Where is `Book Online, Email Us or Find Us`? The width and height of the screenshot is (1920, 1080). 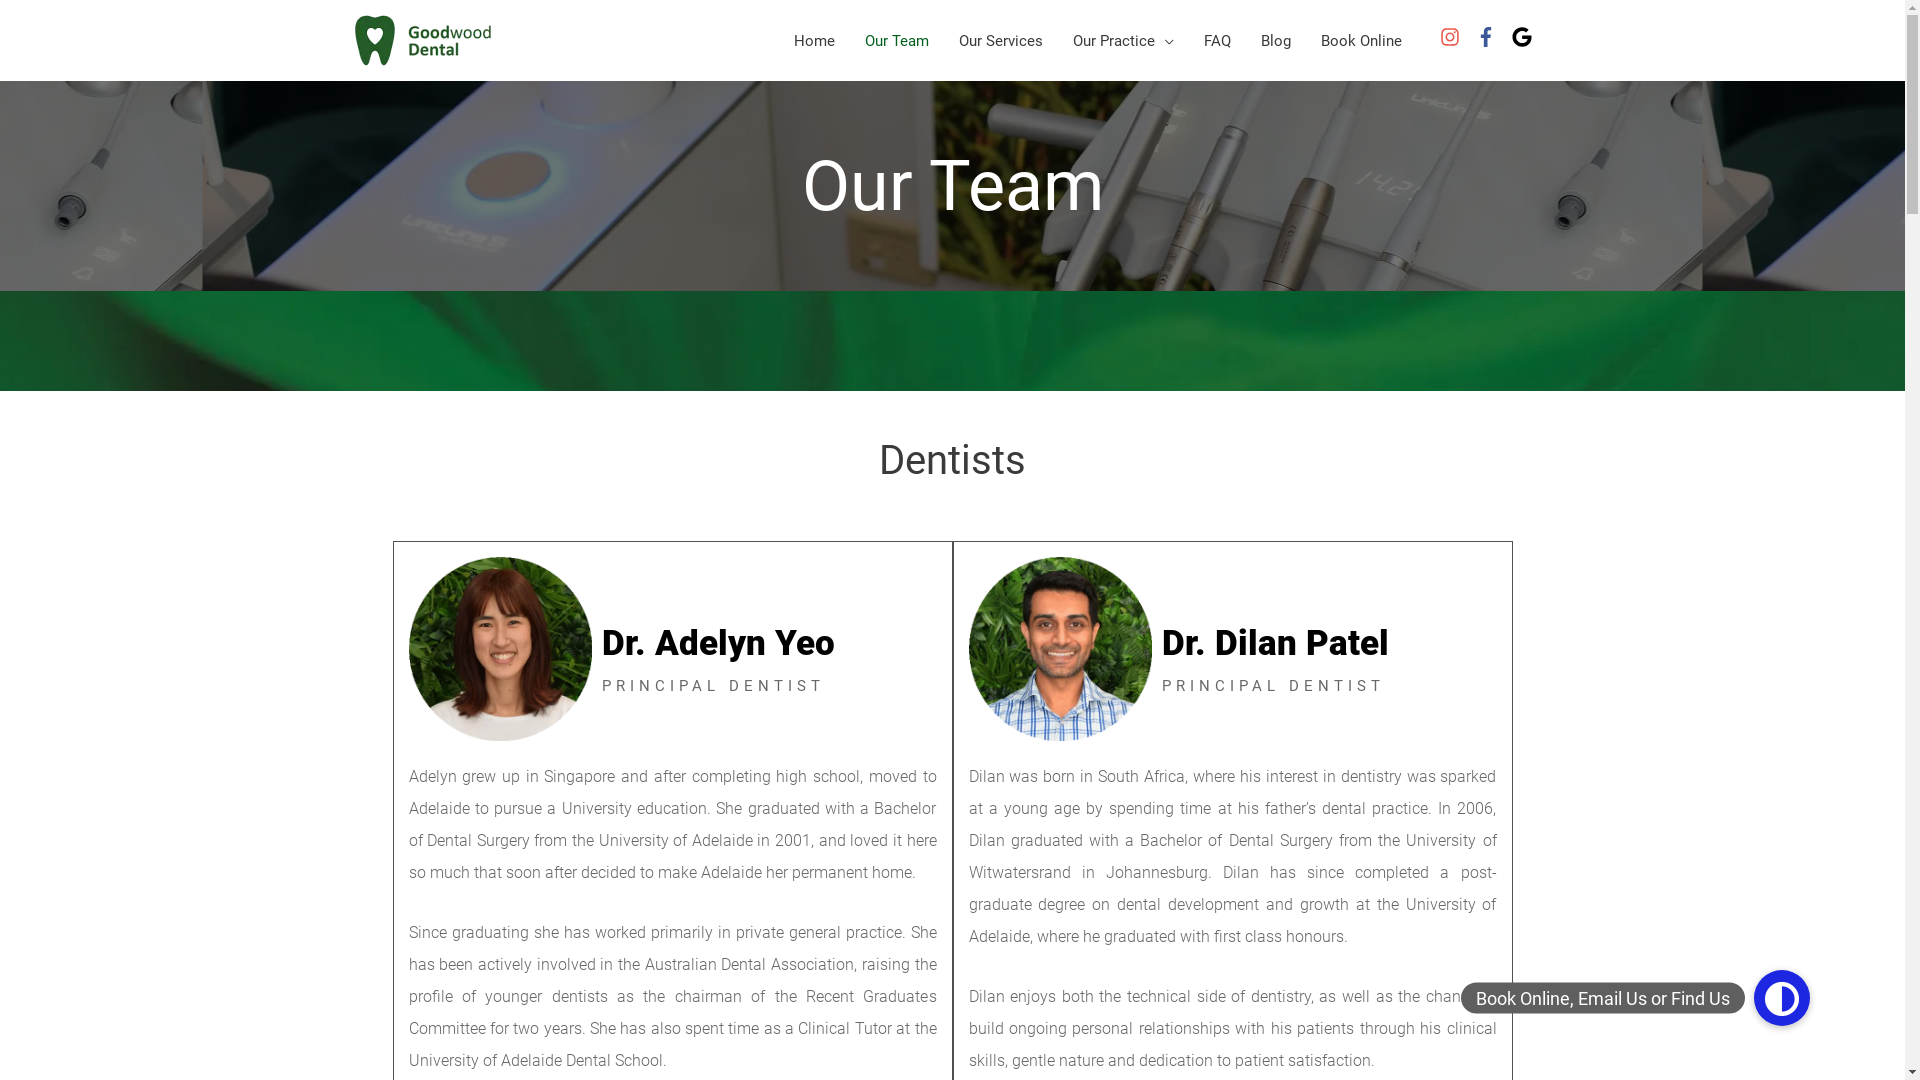
Book Online, Email Us or Find Us is located at coordinates (1782, 998).